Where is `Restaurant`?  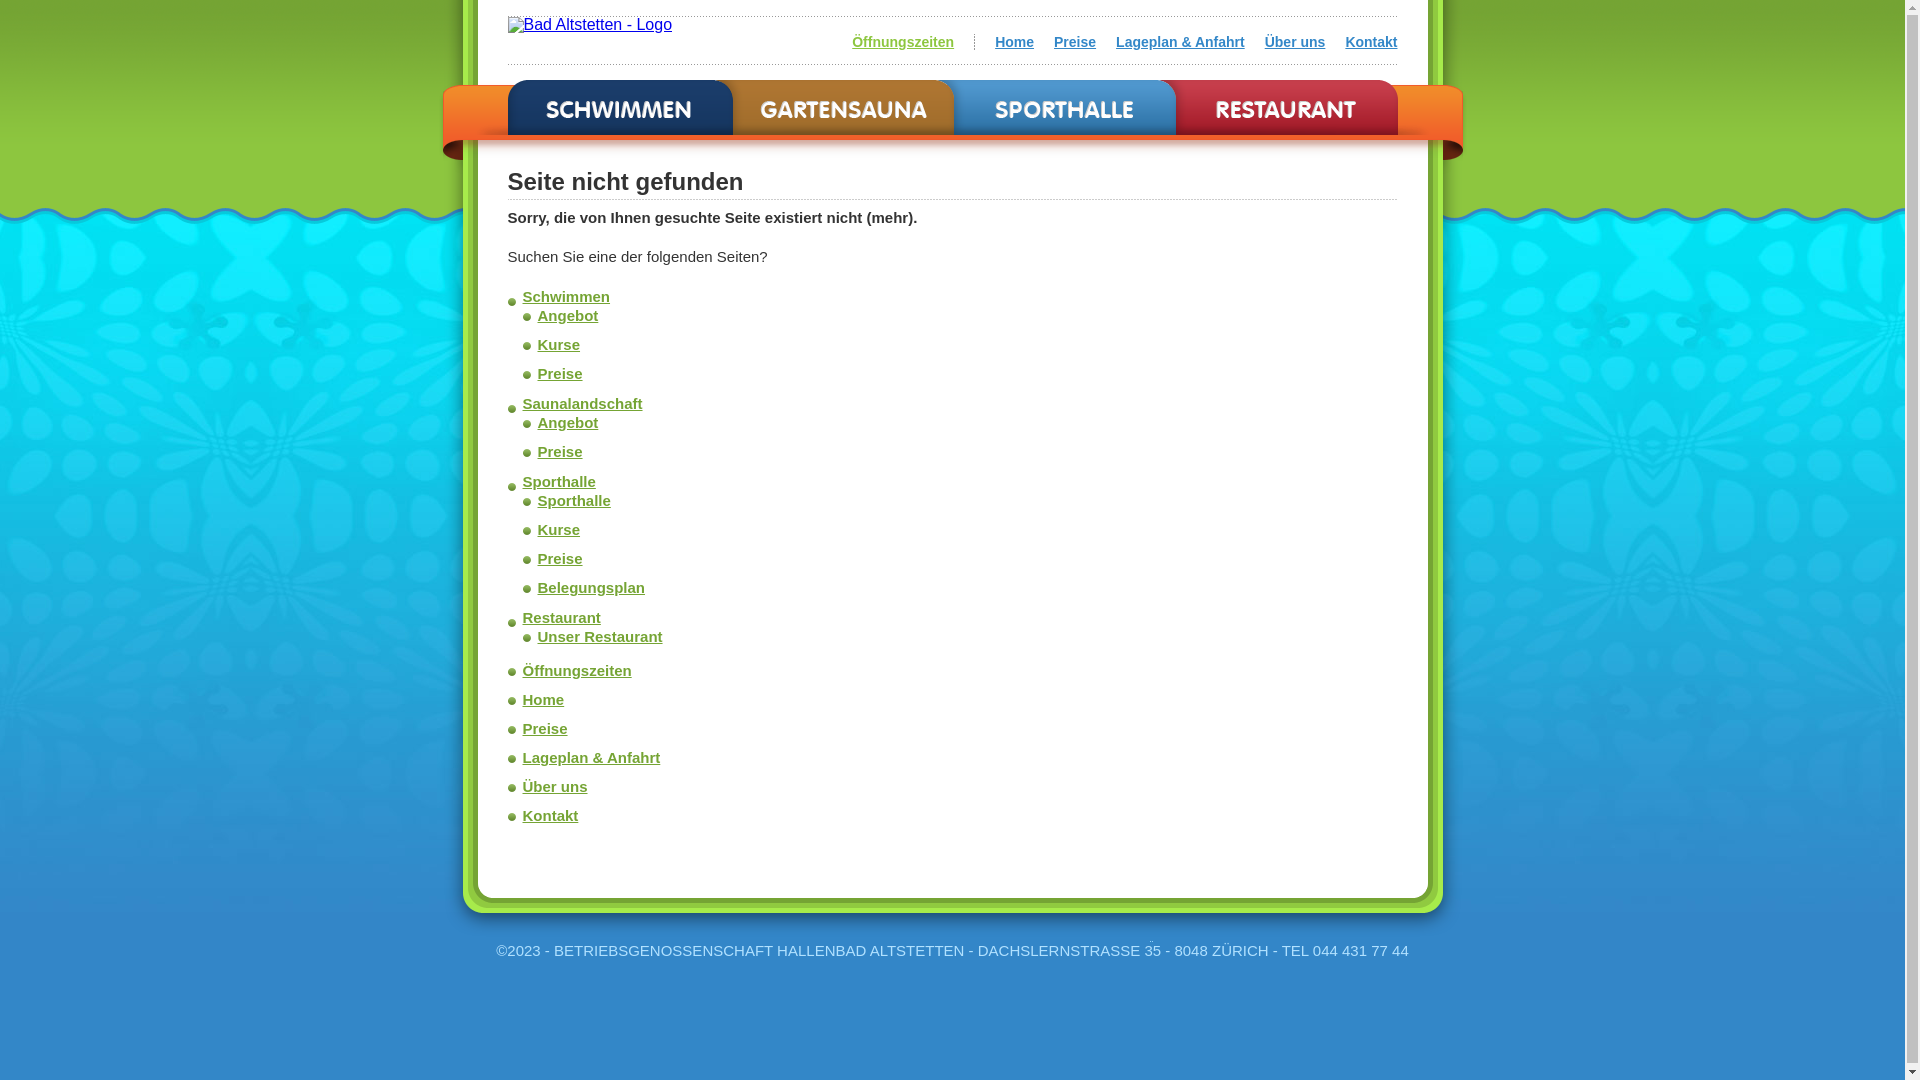 Restaurant is located at coordinates (561, 618).